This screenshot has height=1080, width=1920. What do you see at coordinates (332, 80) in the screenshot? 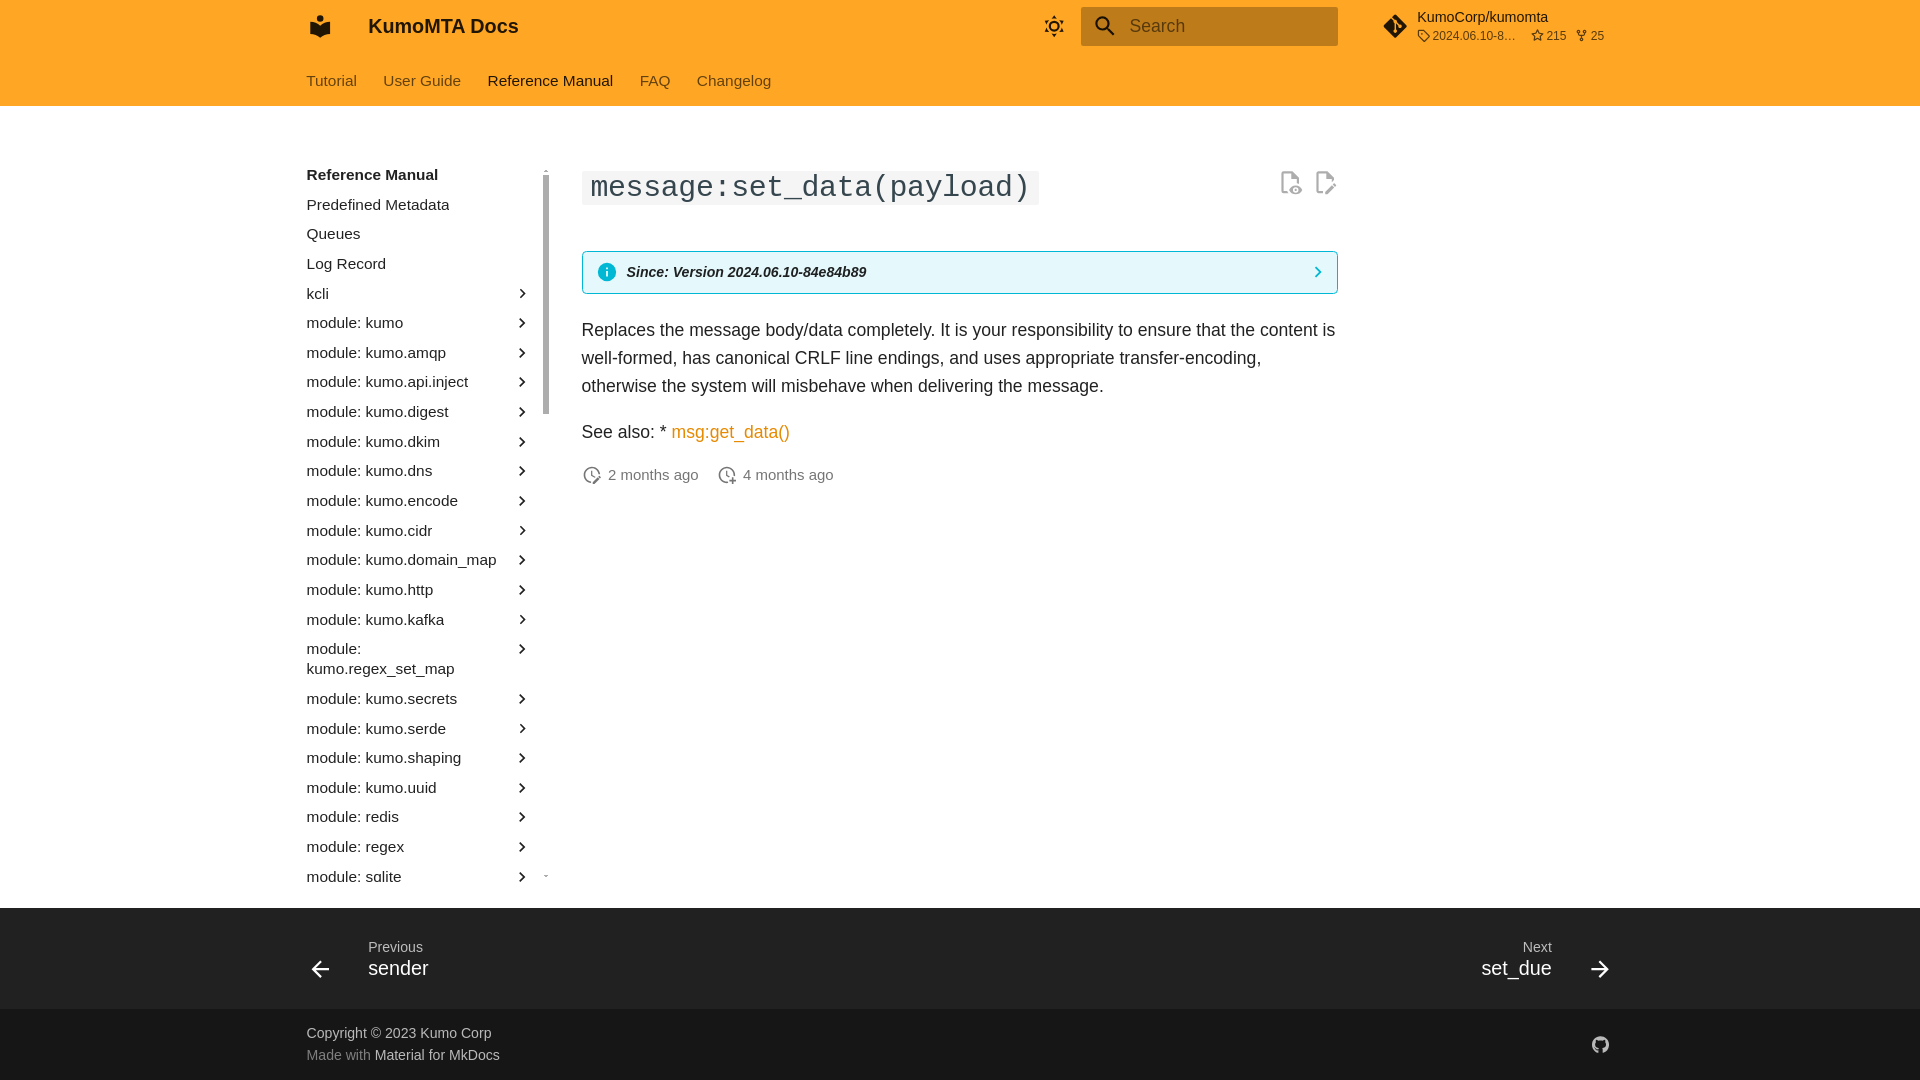
I see `Tutorial` at bounding box center [332, 80].